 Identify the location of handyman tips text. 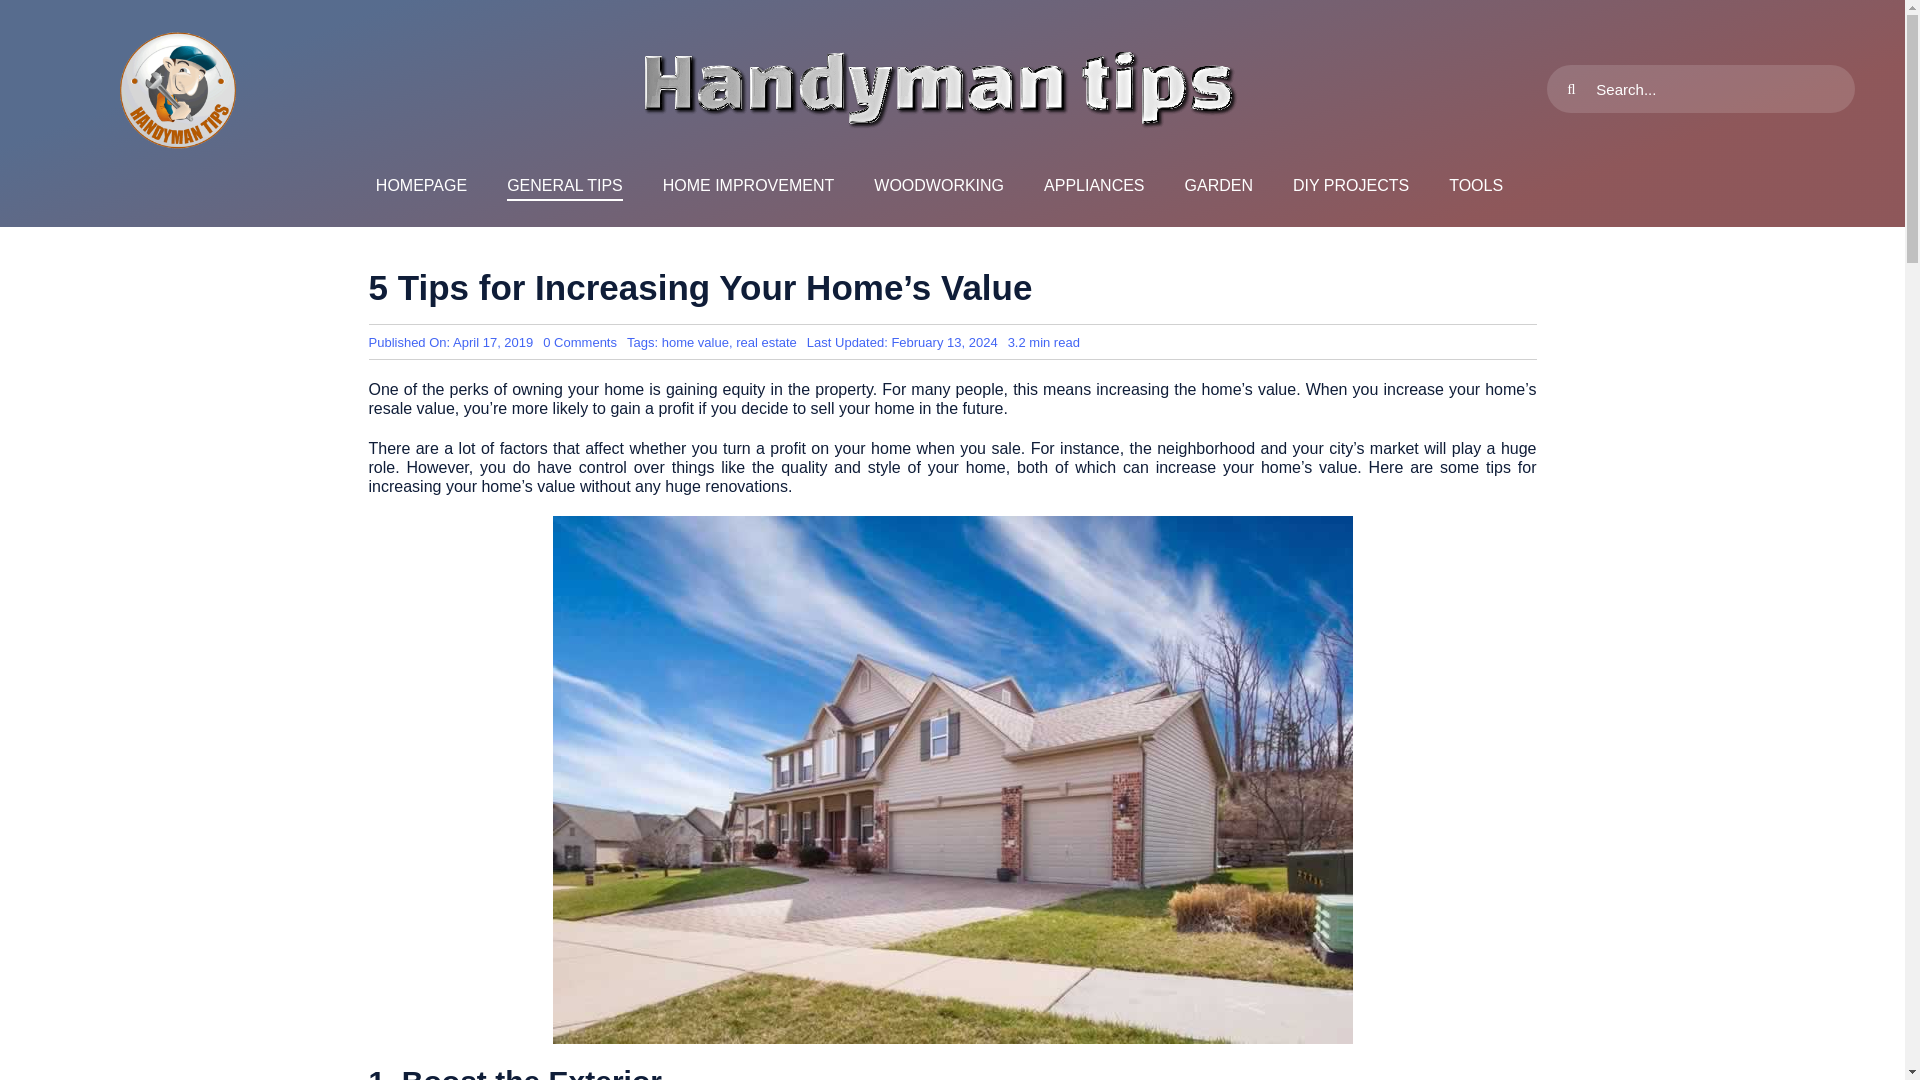
(938, 88).